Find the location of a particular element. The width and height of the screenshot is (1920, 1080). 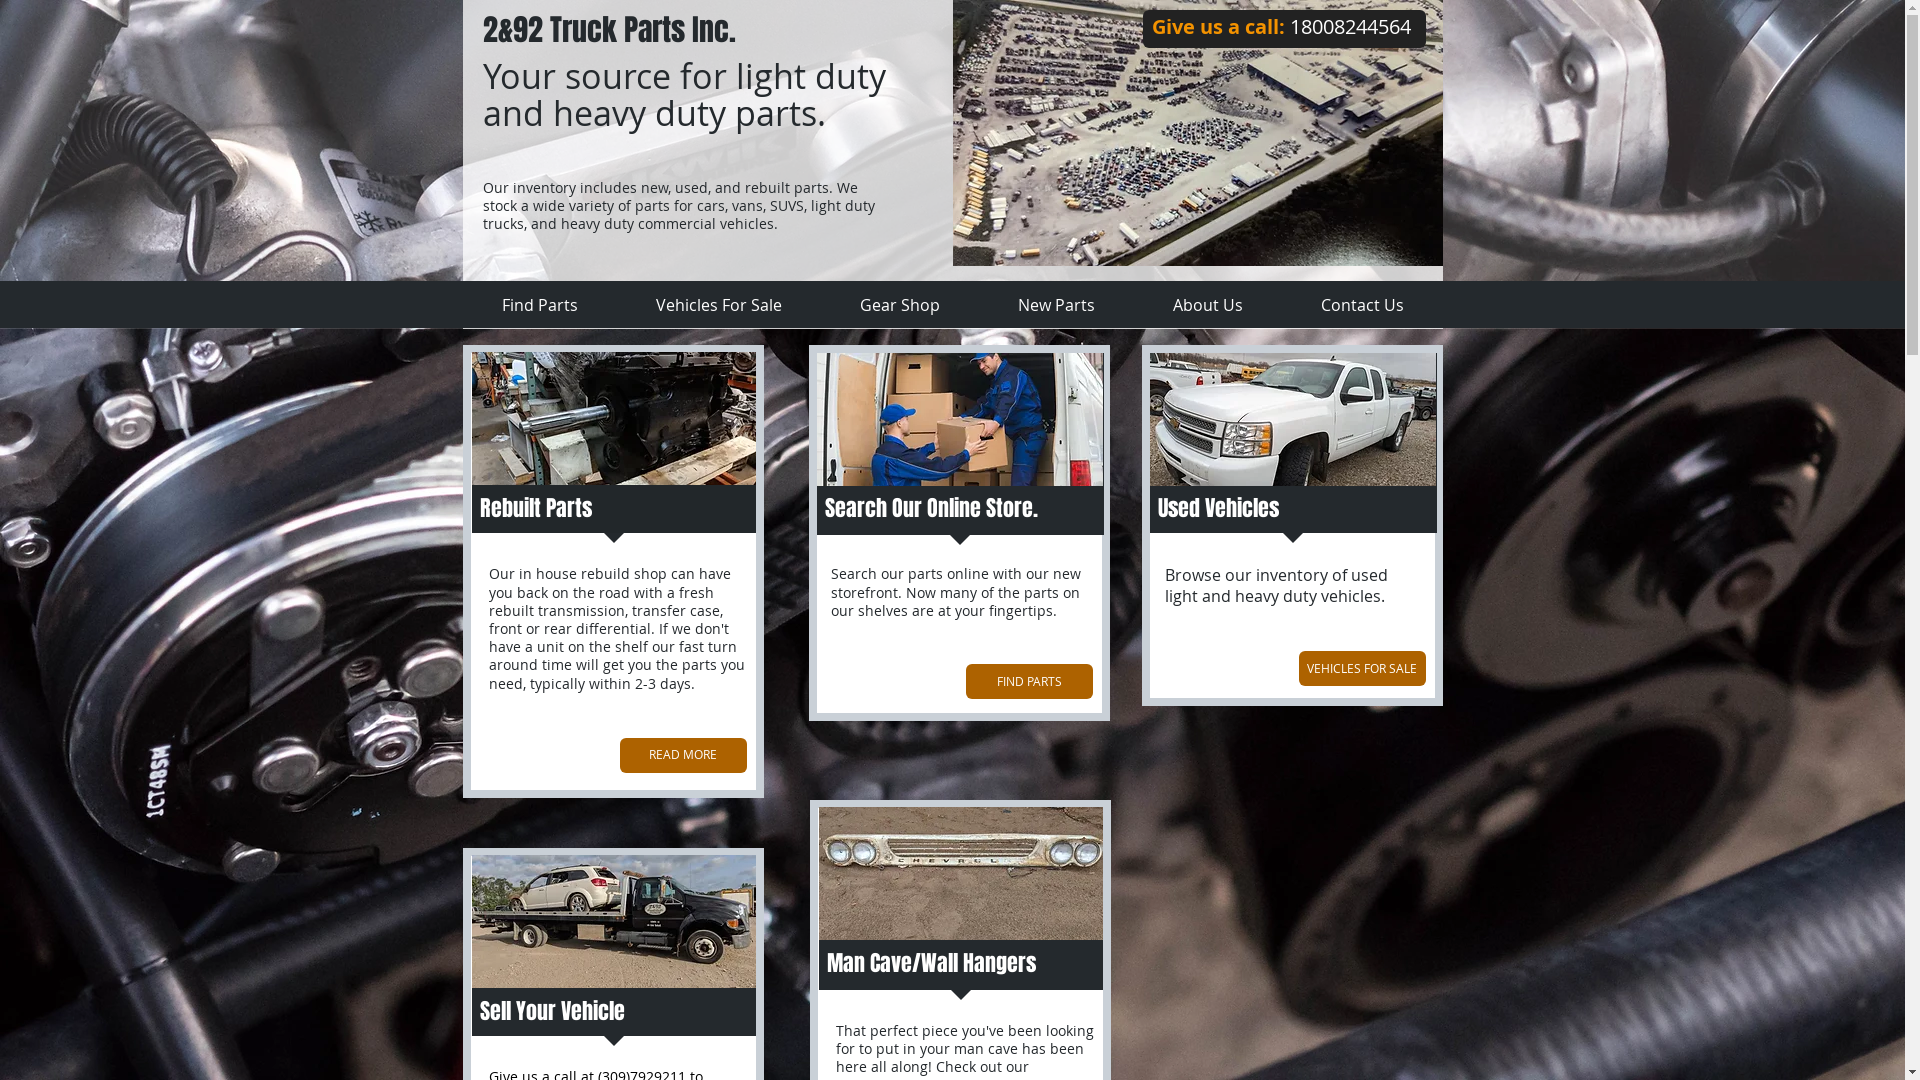

Vehicles For Sale is located at coordinates (718, 306).